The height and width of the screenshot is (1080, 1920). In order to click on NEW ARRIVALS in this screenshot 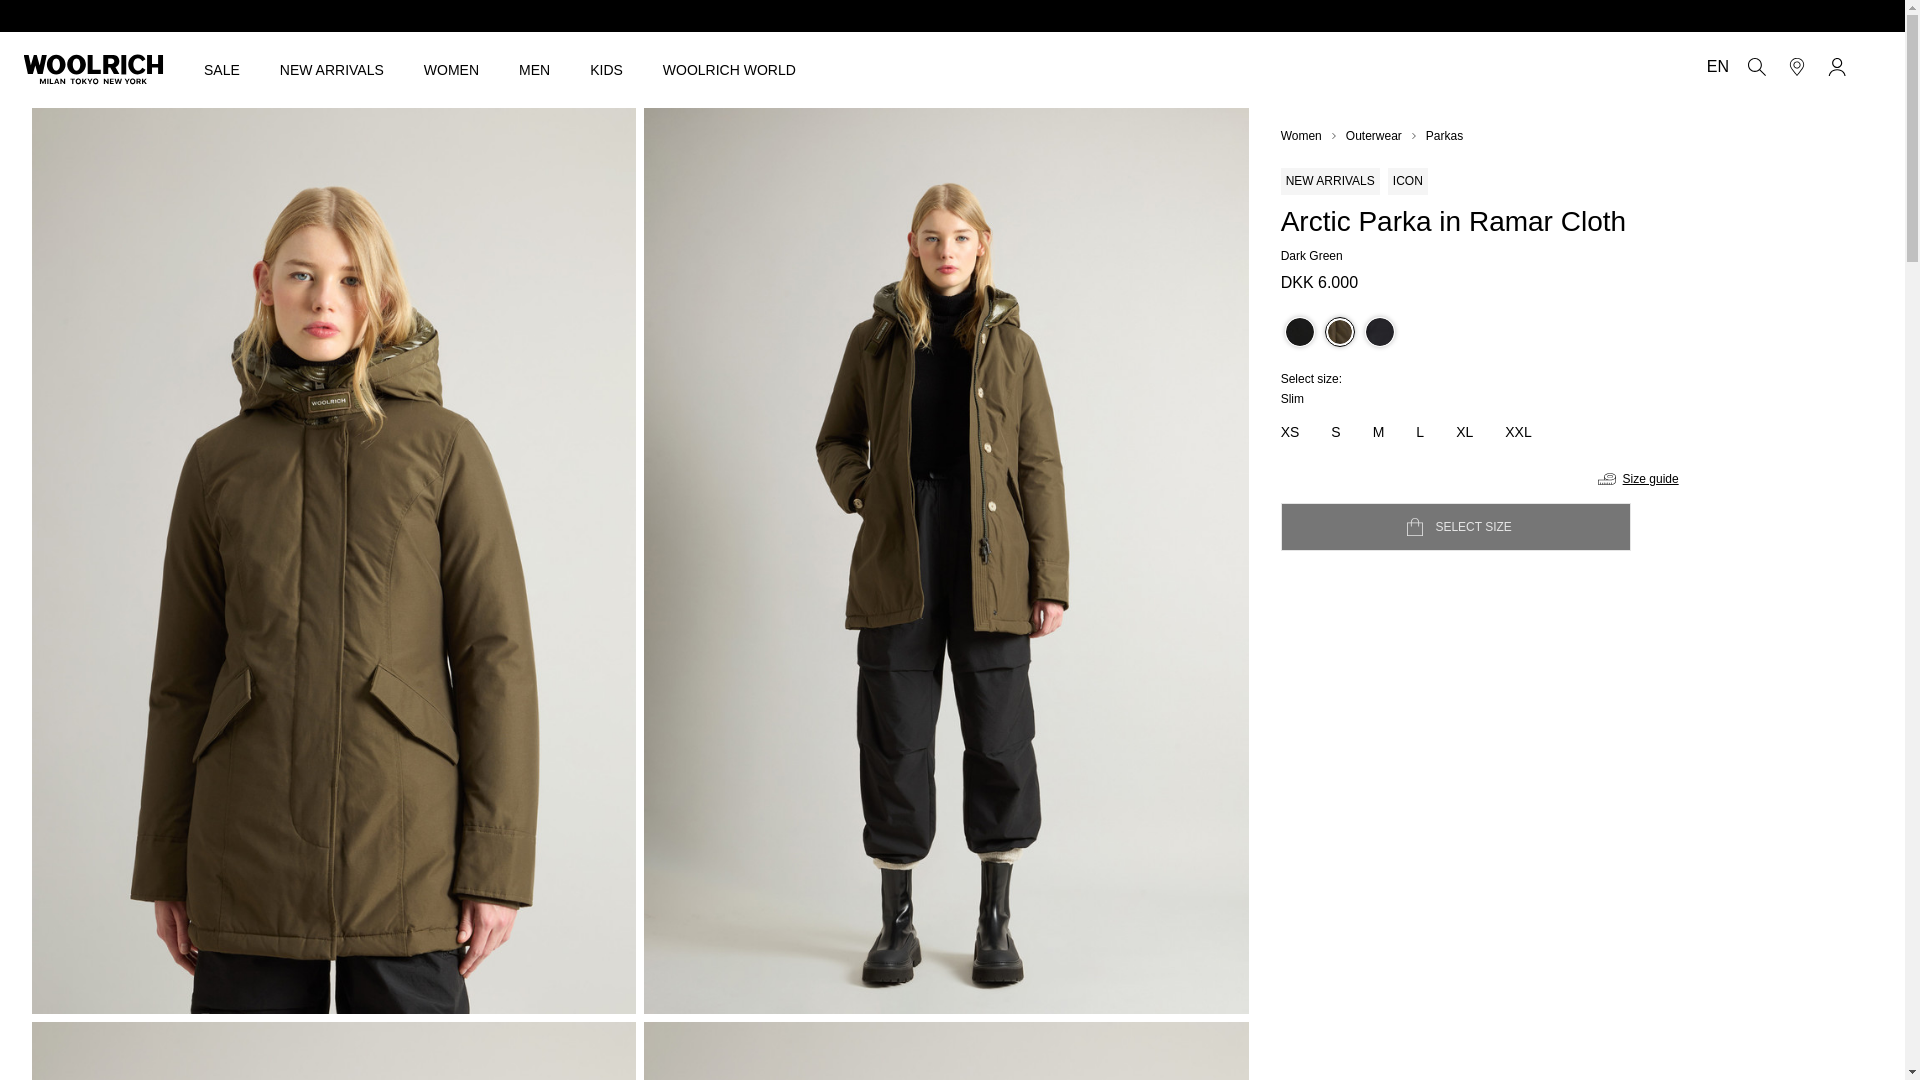, I will do `click(332, 69)`.